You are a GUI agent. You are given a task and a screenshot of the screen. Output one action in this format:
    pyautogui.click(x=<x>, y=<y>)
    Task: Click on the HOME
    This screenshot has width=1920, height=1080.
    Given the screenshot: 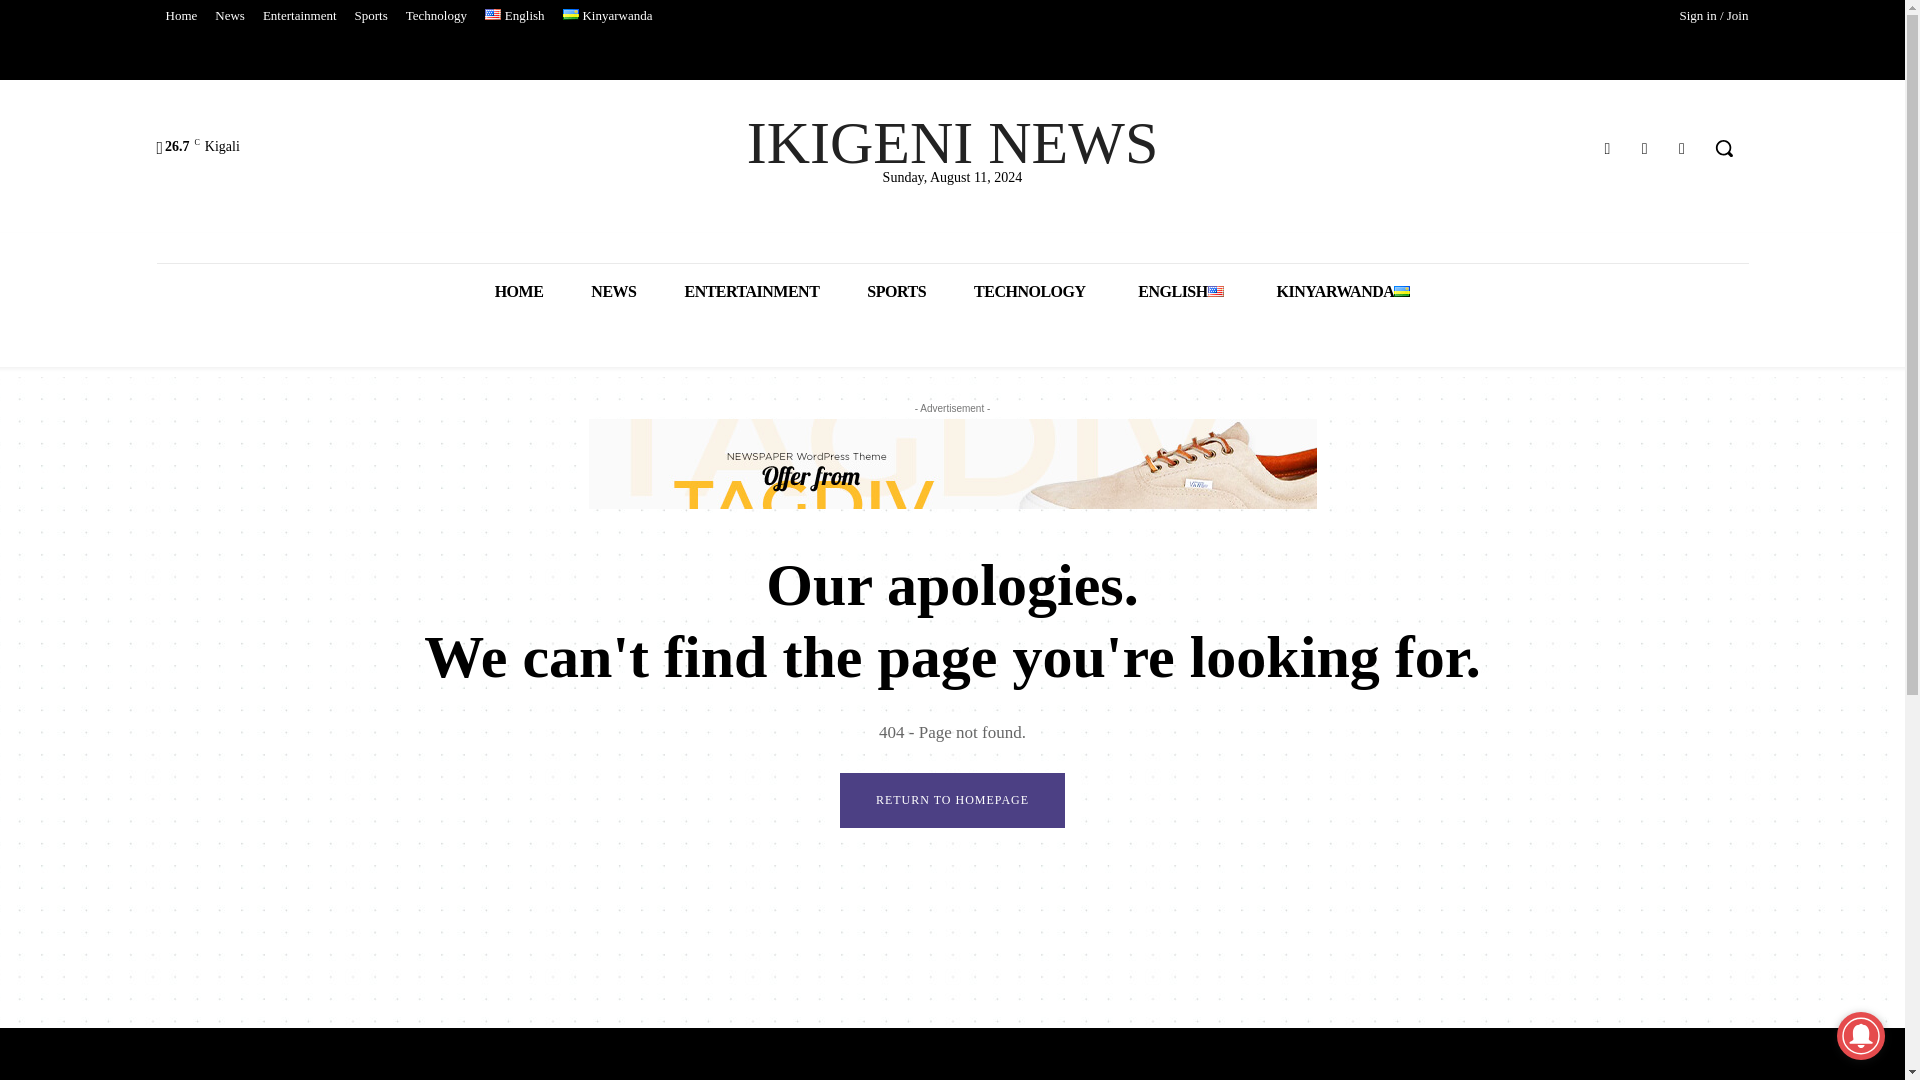 What is the action you would take?
    pyautogui.click(x=519, y=290)
    